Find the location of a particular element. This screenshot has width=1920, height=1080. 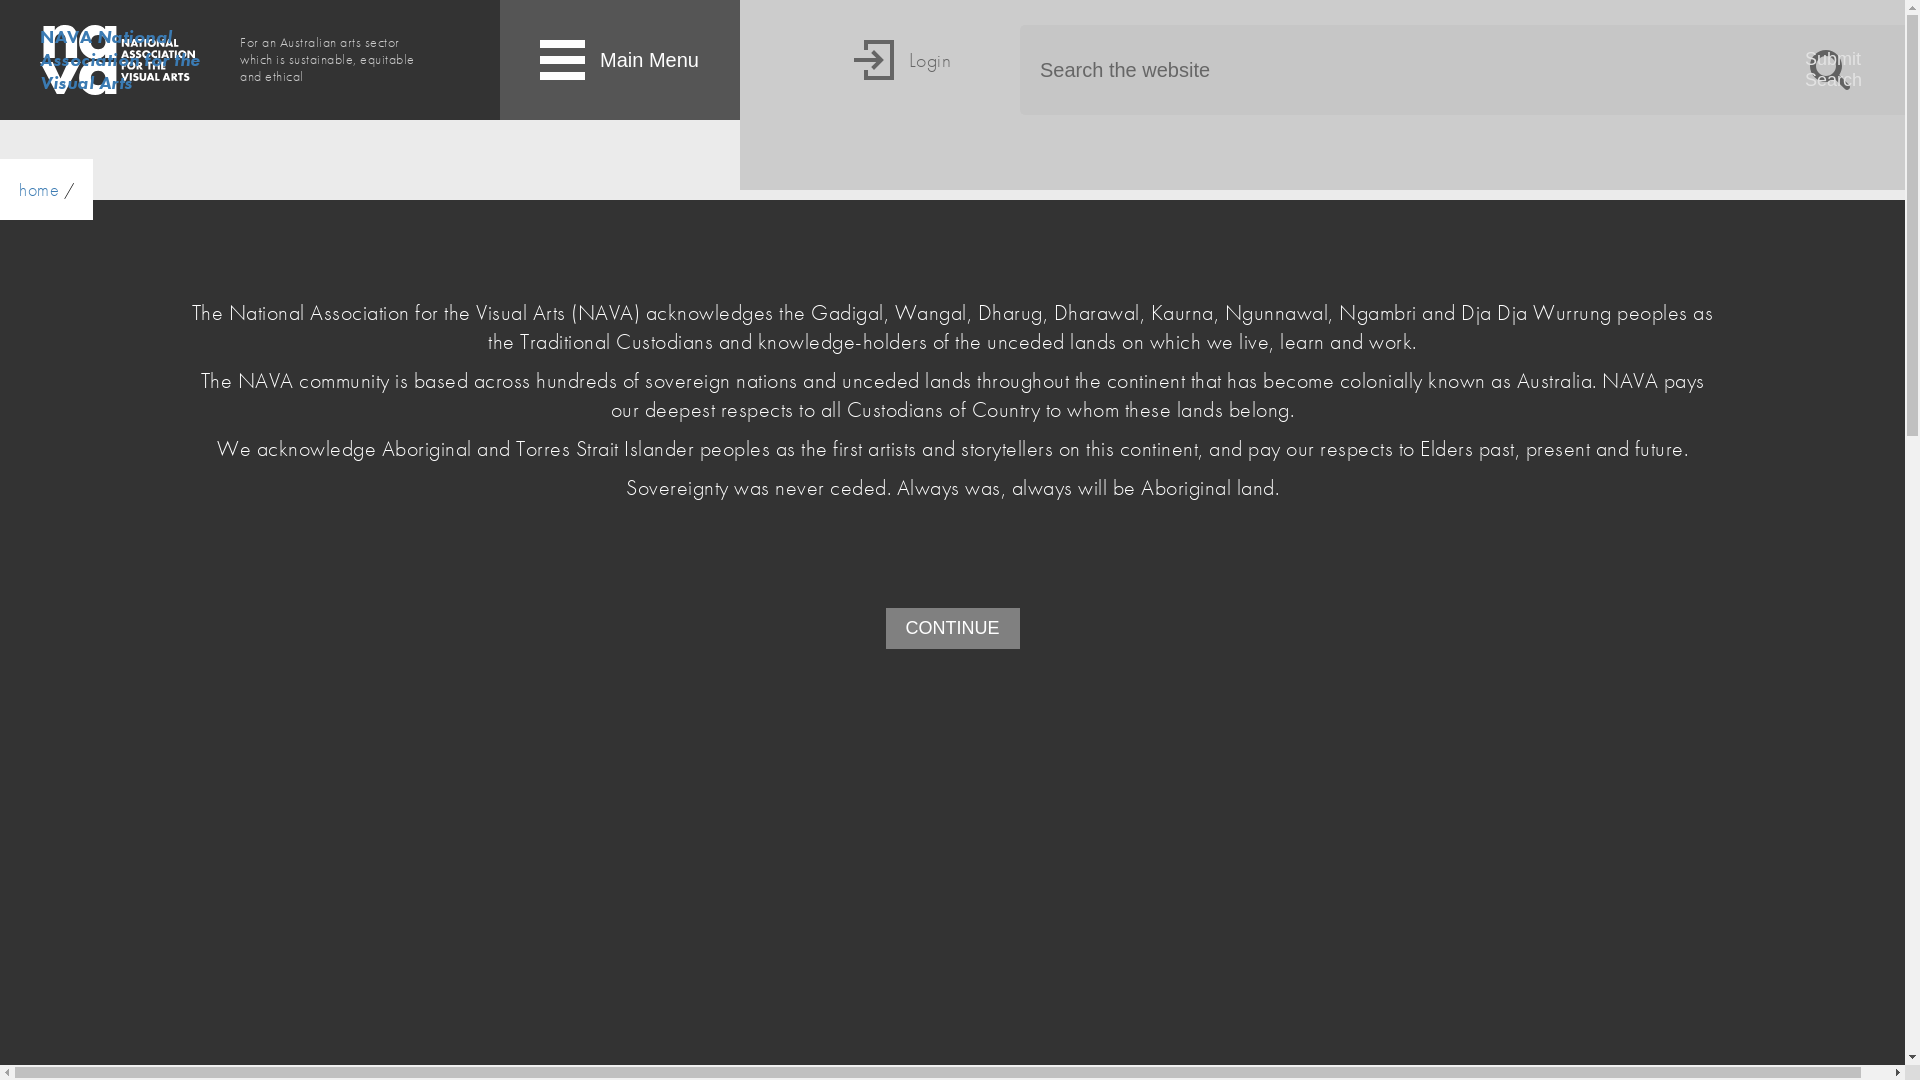

Submit Search is located at coordinates (1830, 70).